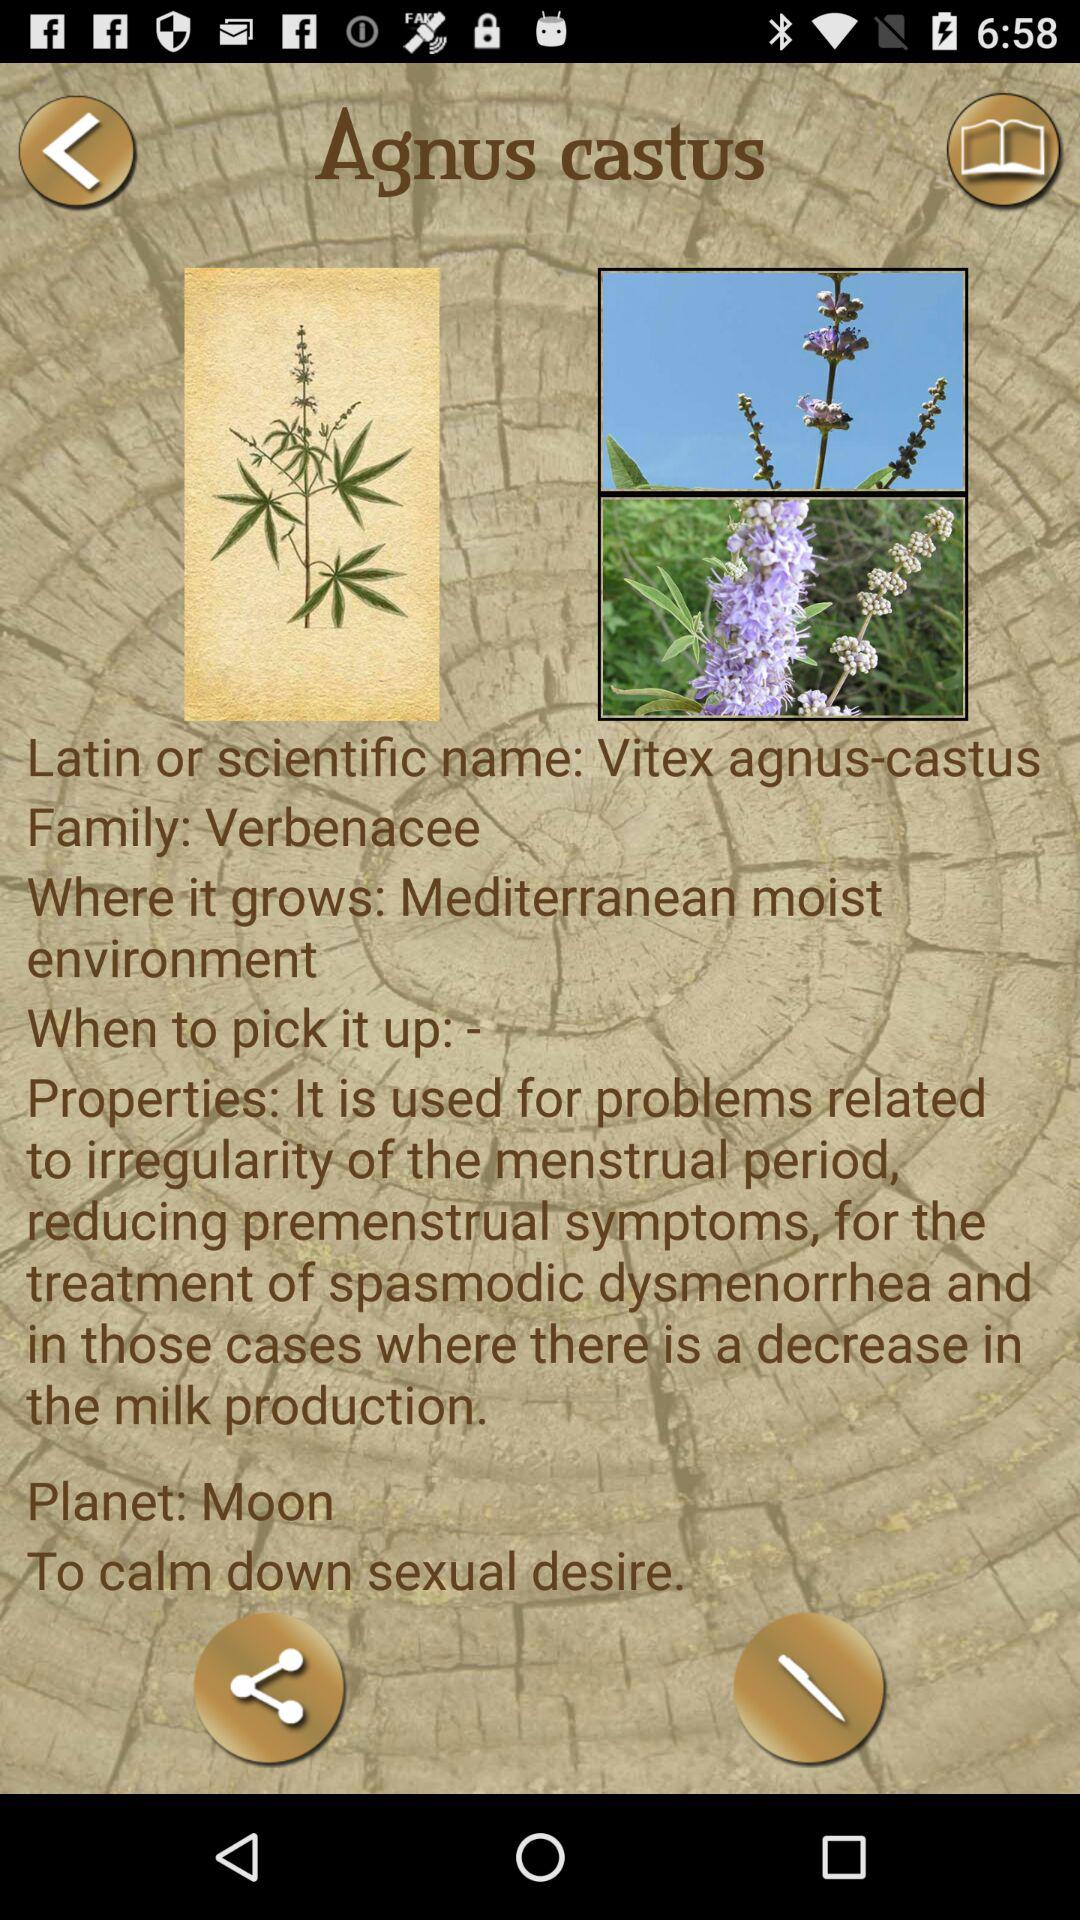  Describe the element at coordinates (312, 494) in the screenshot. I see `zoom in picture` at that location.